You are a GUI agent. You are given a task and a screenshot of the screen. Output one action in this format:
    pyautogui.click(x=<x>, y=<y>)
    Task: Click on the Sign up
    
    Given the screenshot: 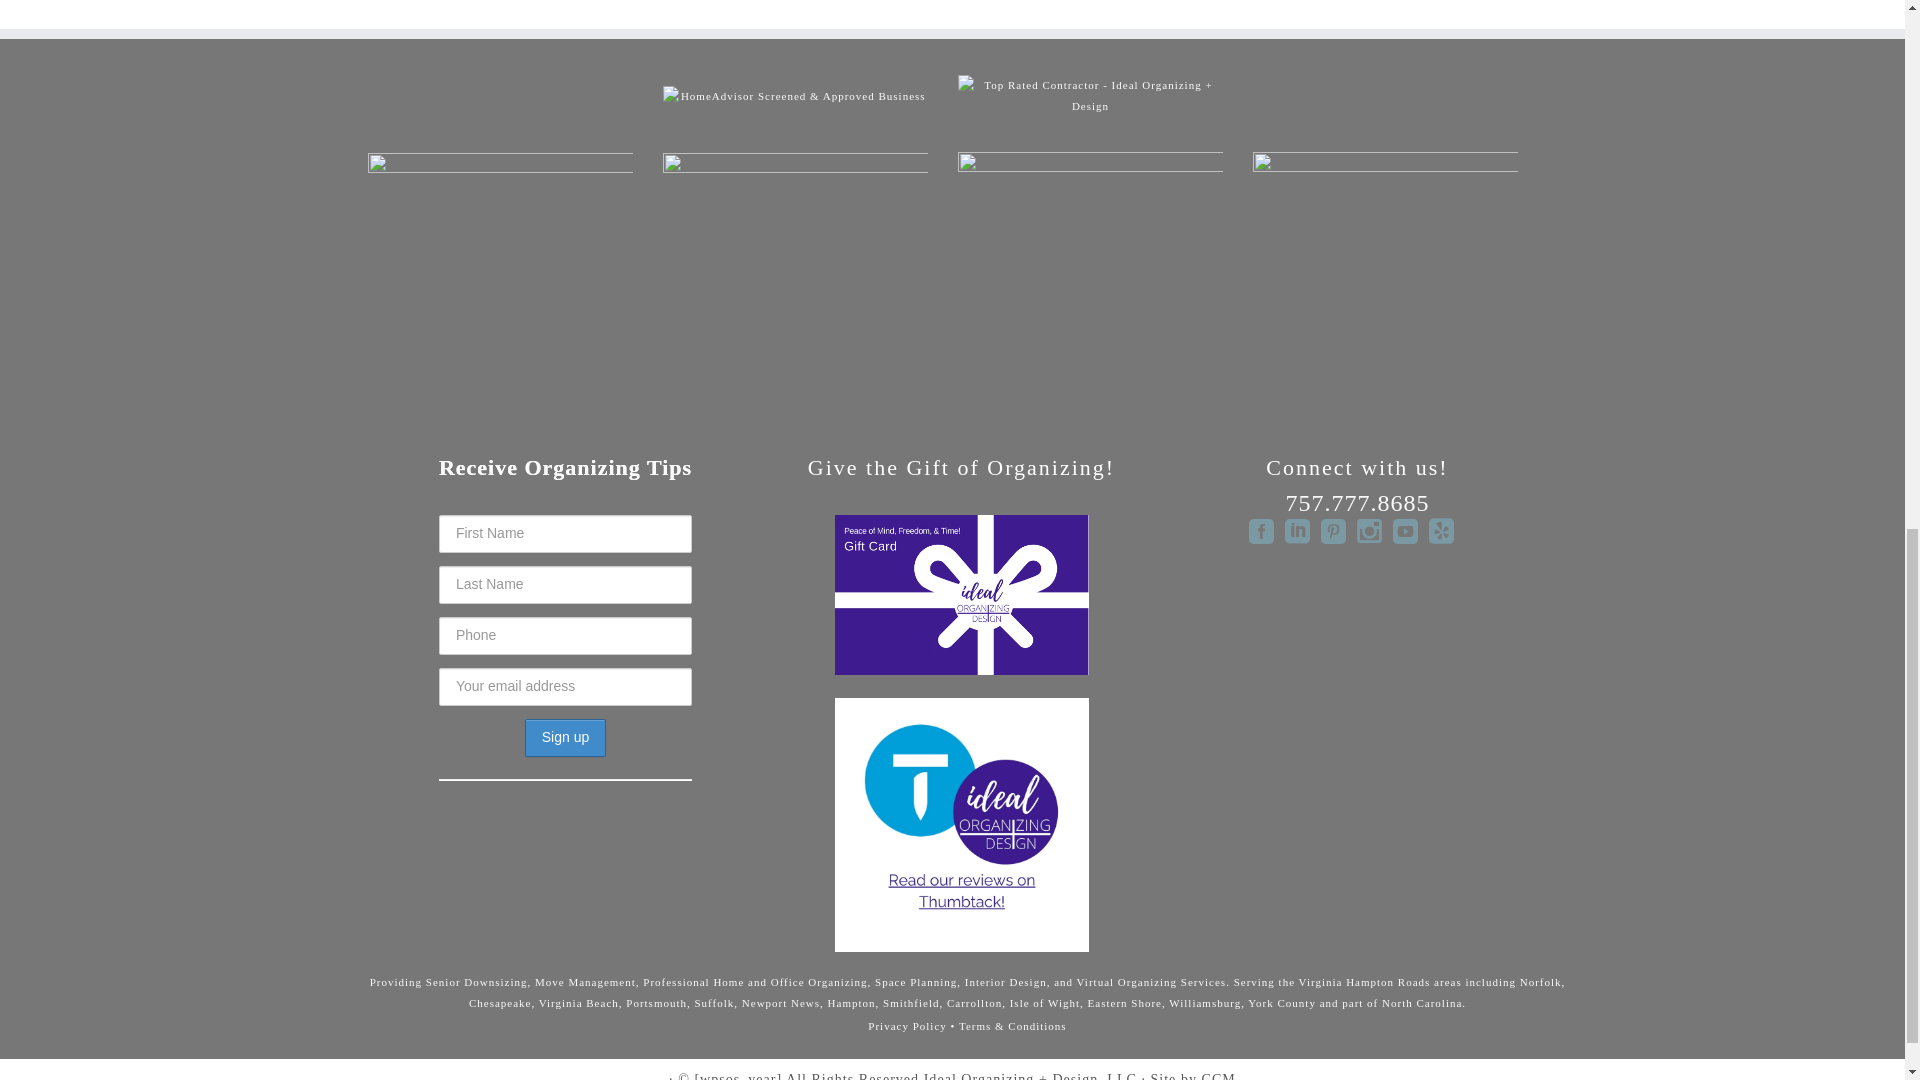 What is the action you would take?
    pyautogui.click(x=565, y=738)
    